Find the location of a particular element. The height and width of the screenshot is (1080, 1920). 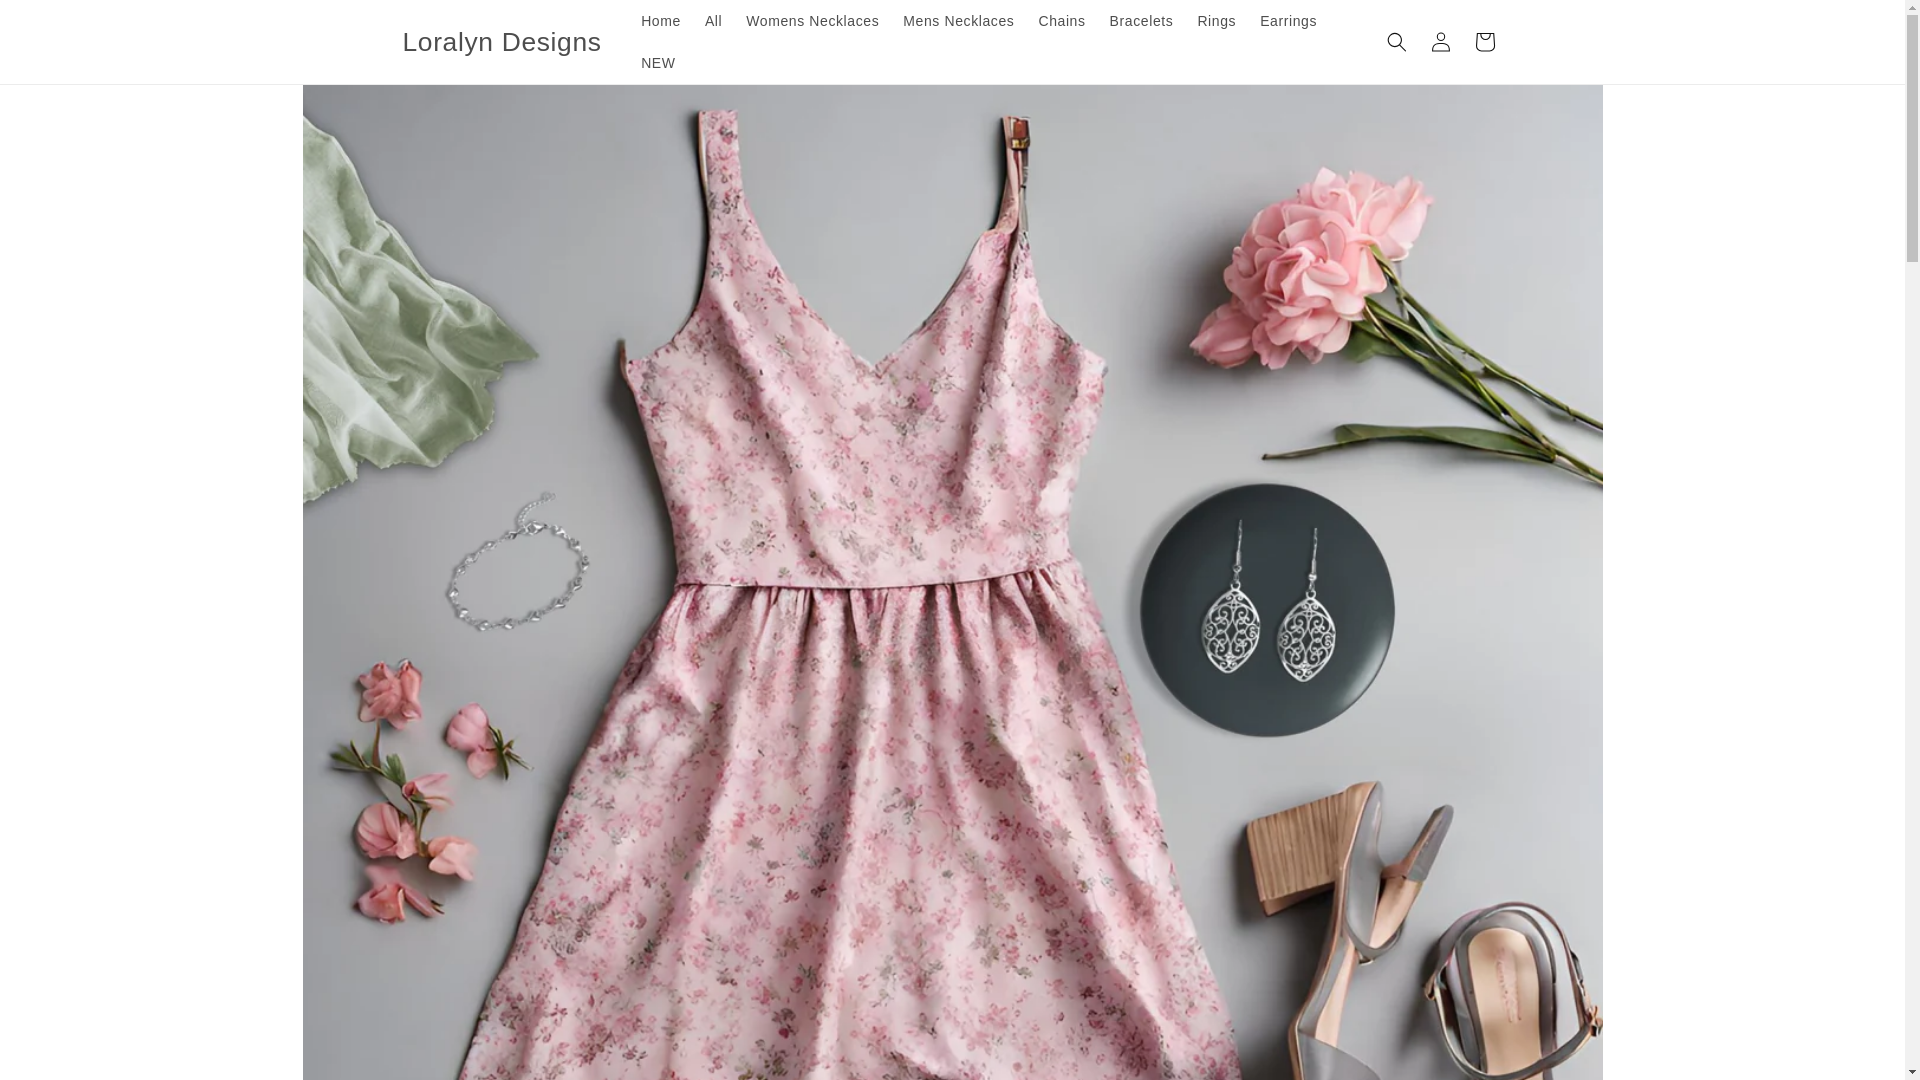

Mens Necklaces is located at coordinates (958, 21).